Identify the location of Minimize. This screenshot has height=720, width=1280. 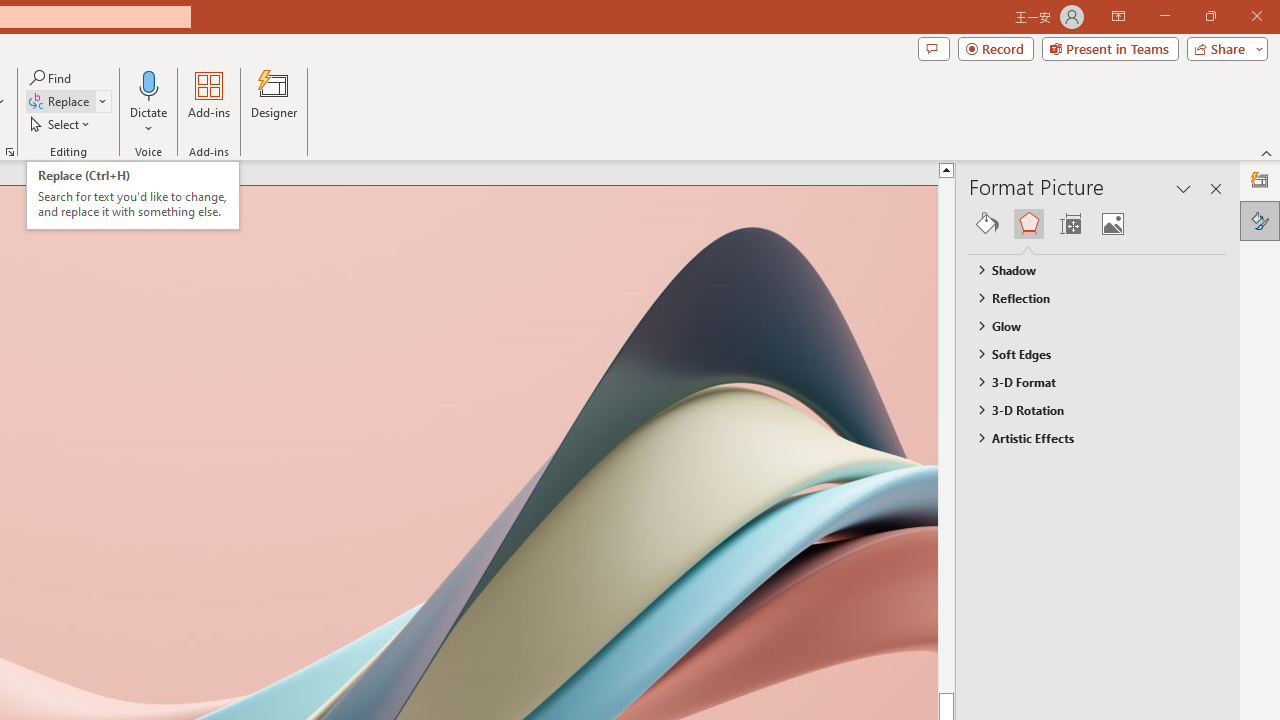
(1164, 16).